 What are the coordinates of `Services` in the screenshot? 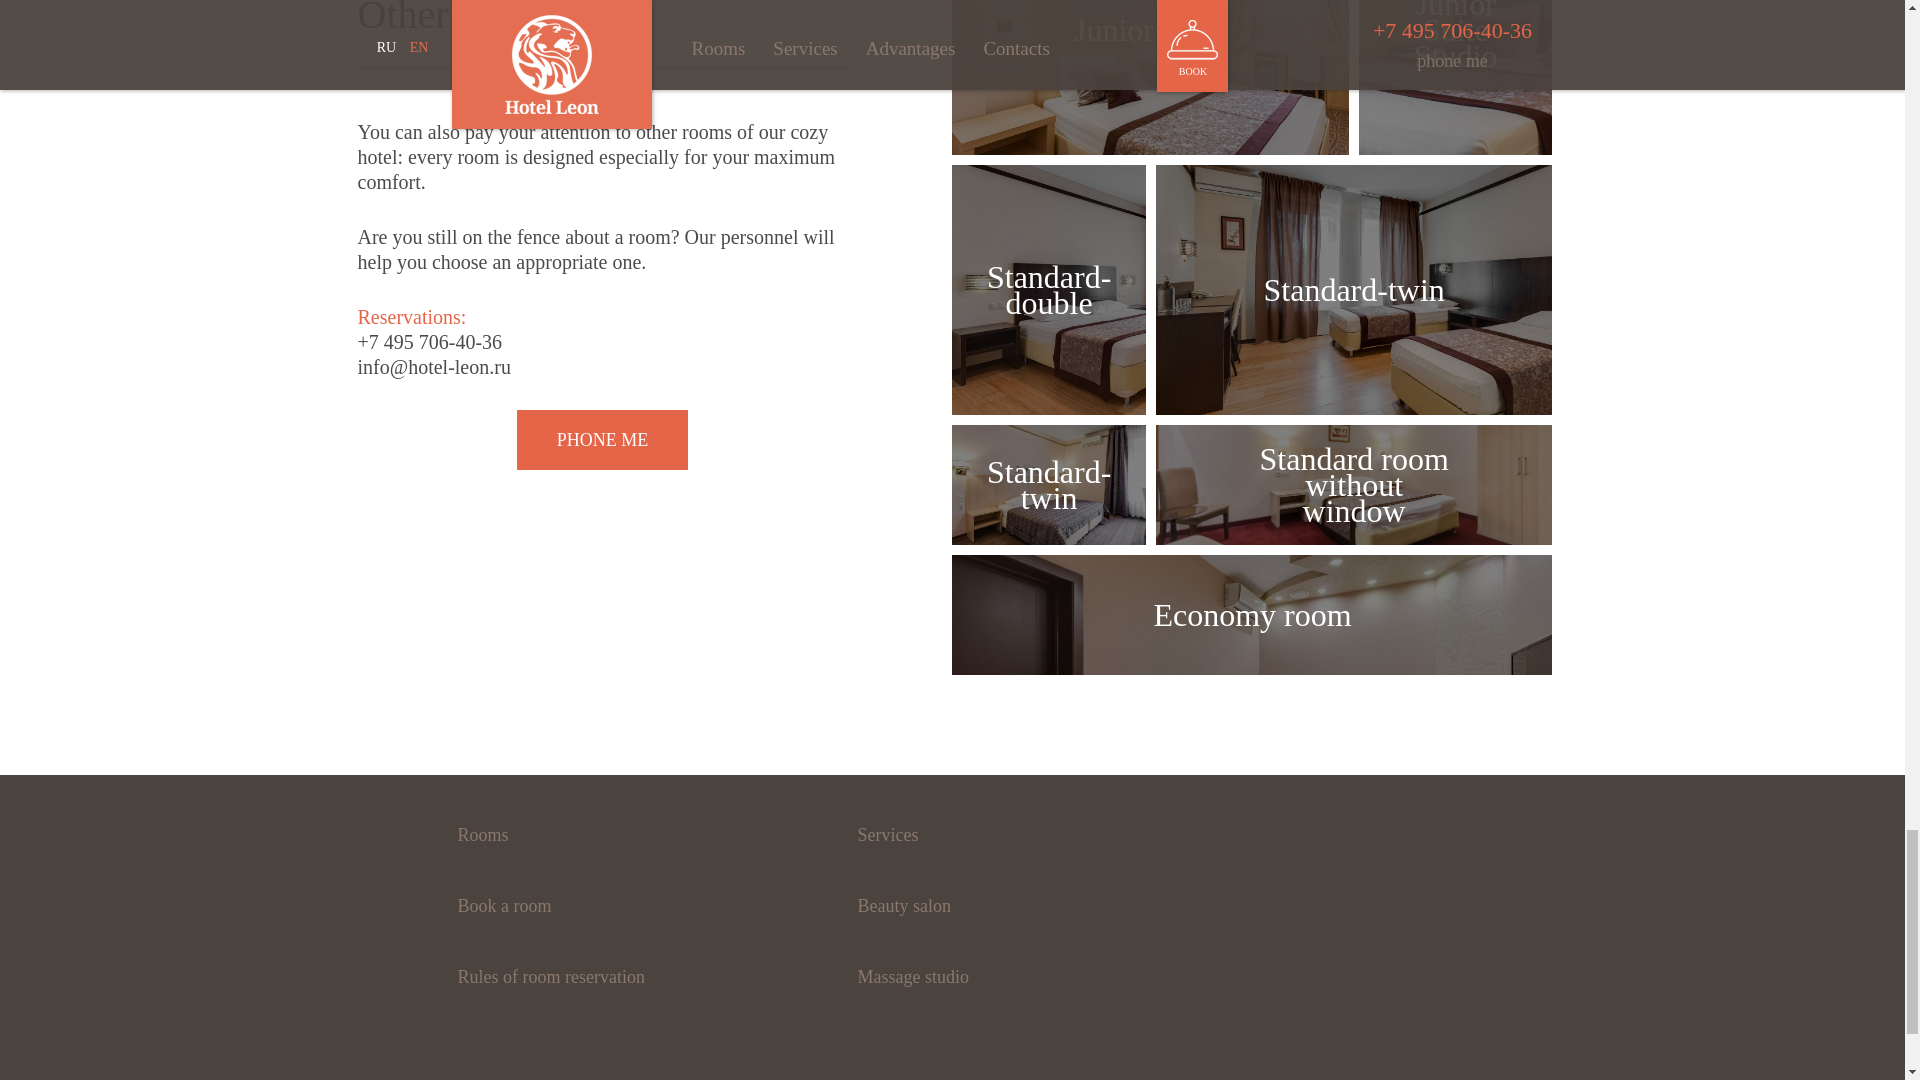 It's located at (886, 834).